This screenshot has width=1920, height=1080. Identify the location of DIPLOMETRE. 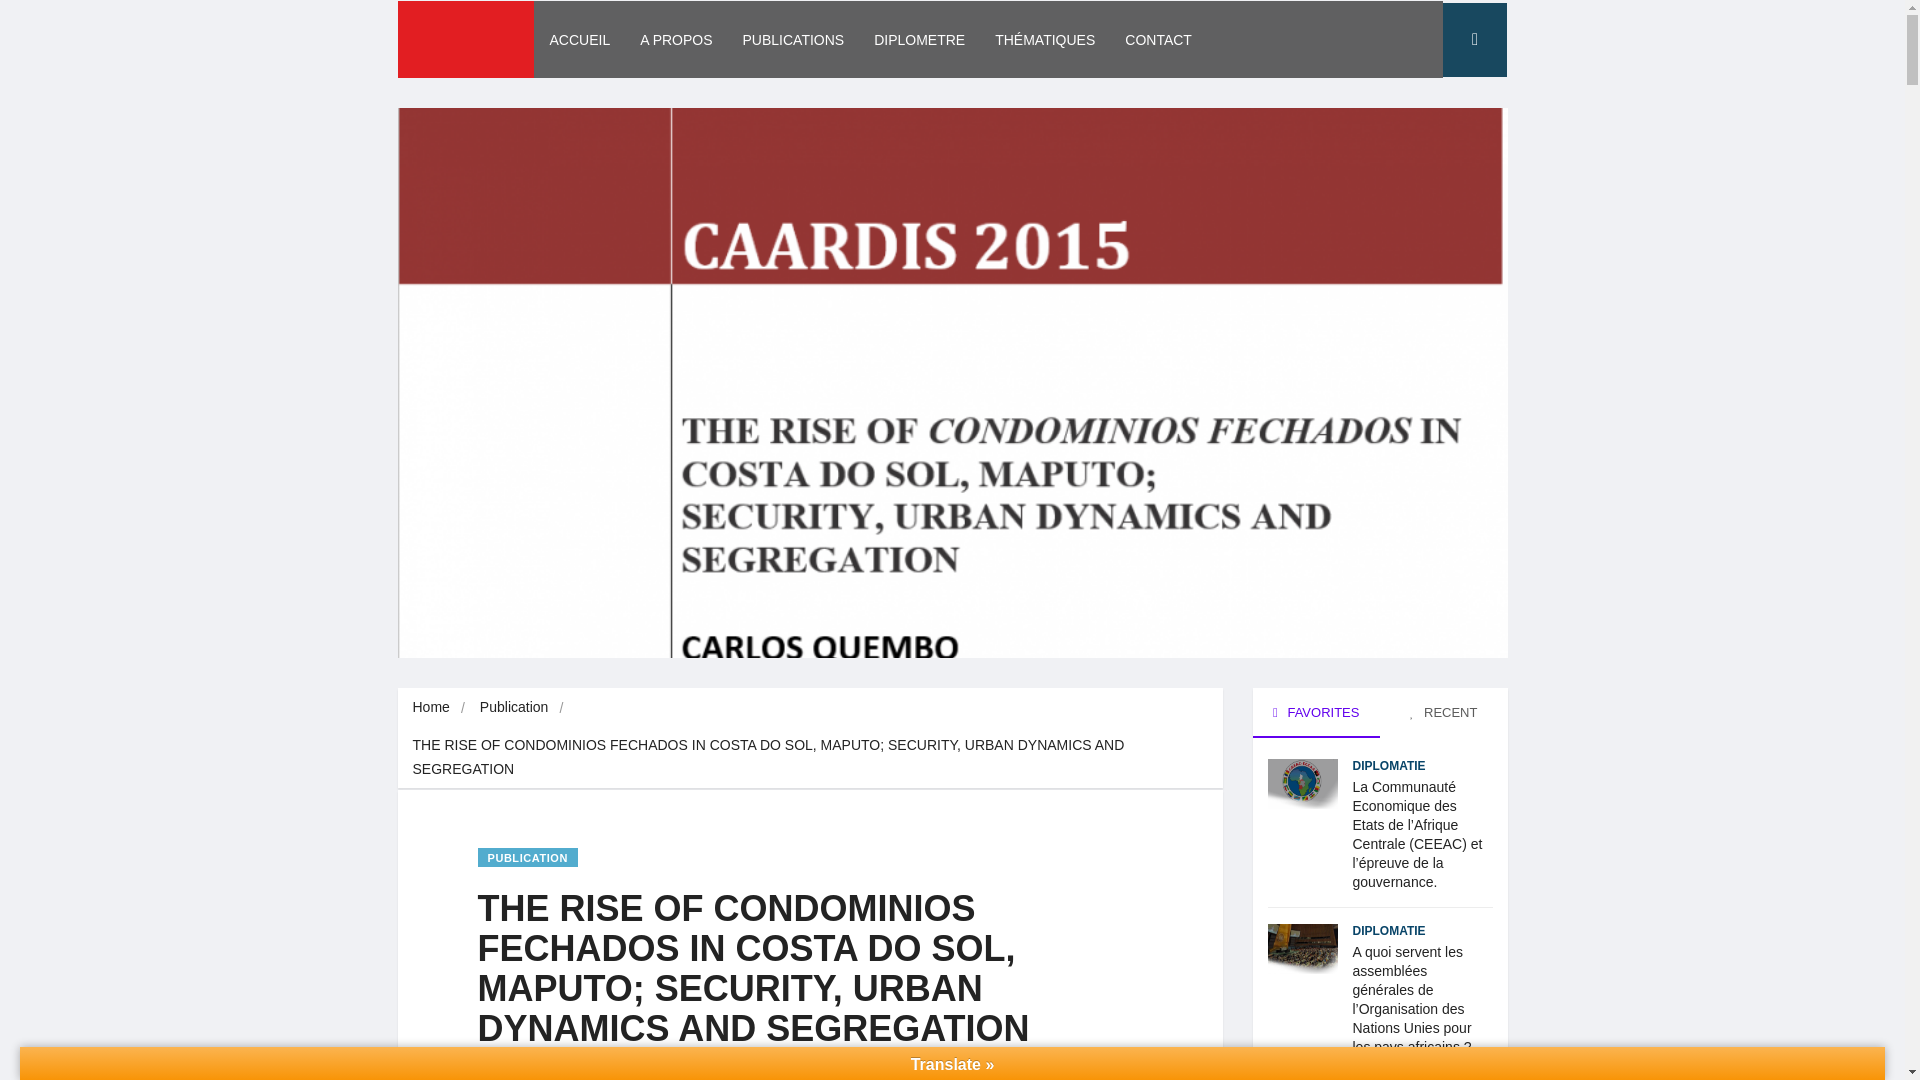
(918, 40).